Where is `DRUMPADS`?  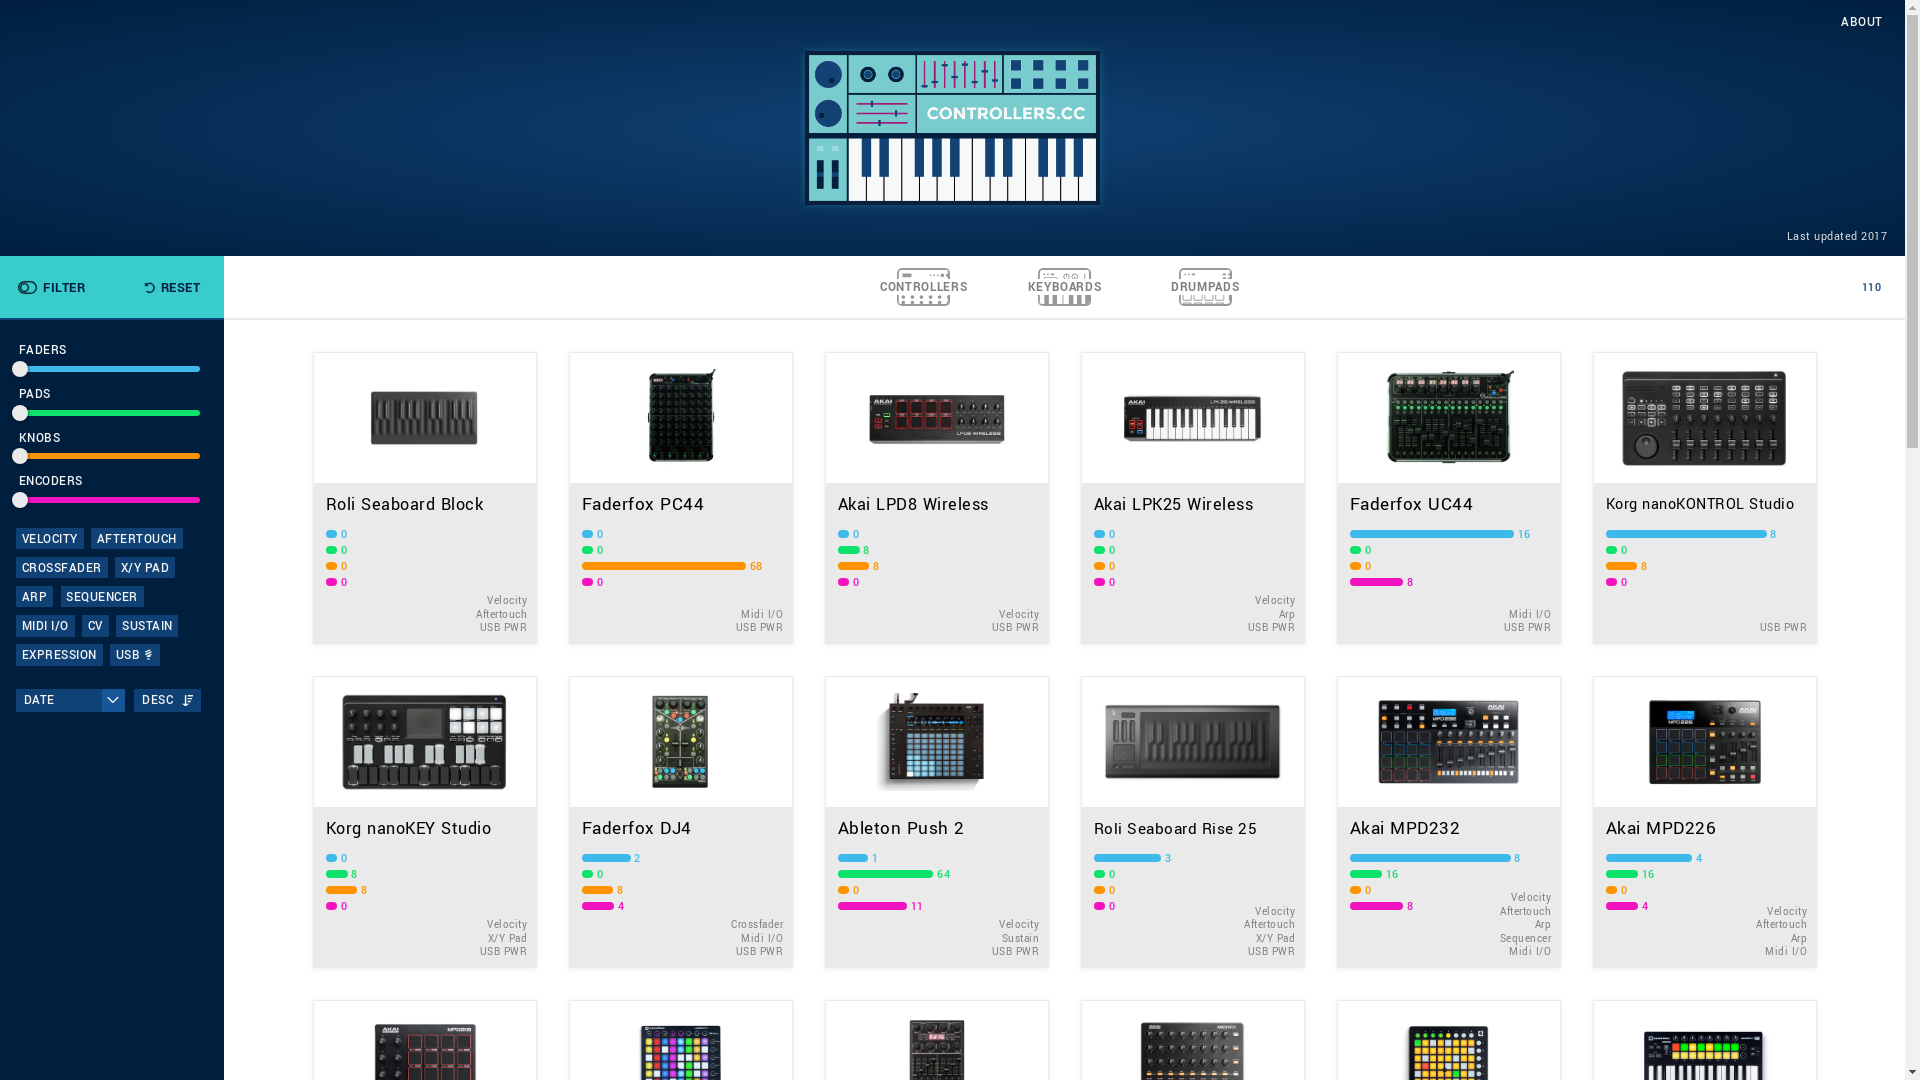
DRUMPADS is located at coordinates (1206, 287).